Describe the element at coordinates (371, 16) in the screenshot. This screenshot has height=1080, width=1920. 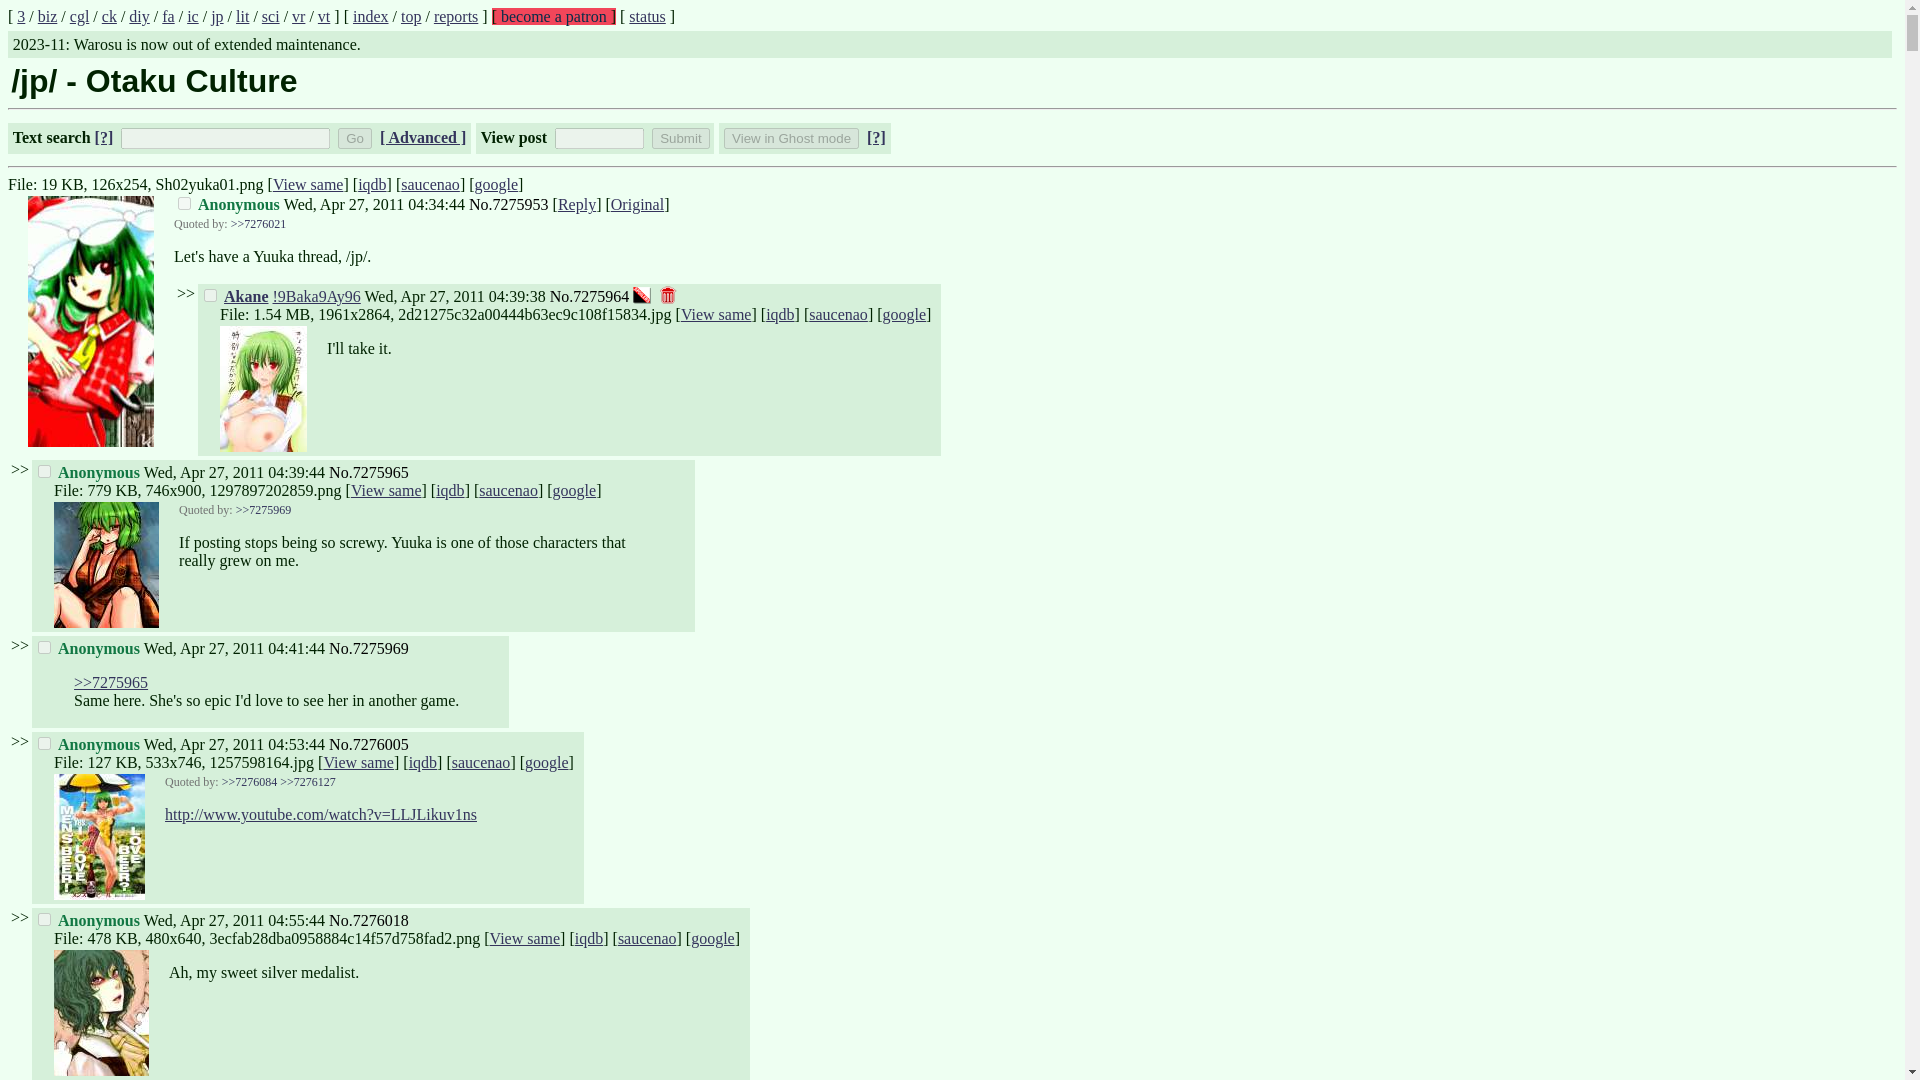
I see `index` at that location.